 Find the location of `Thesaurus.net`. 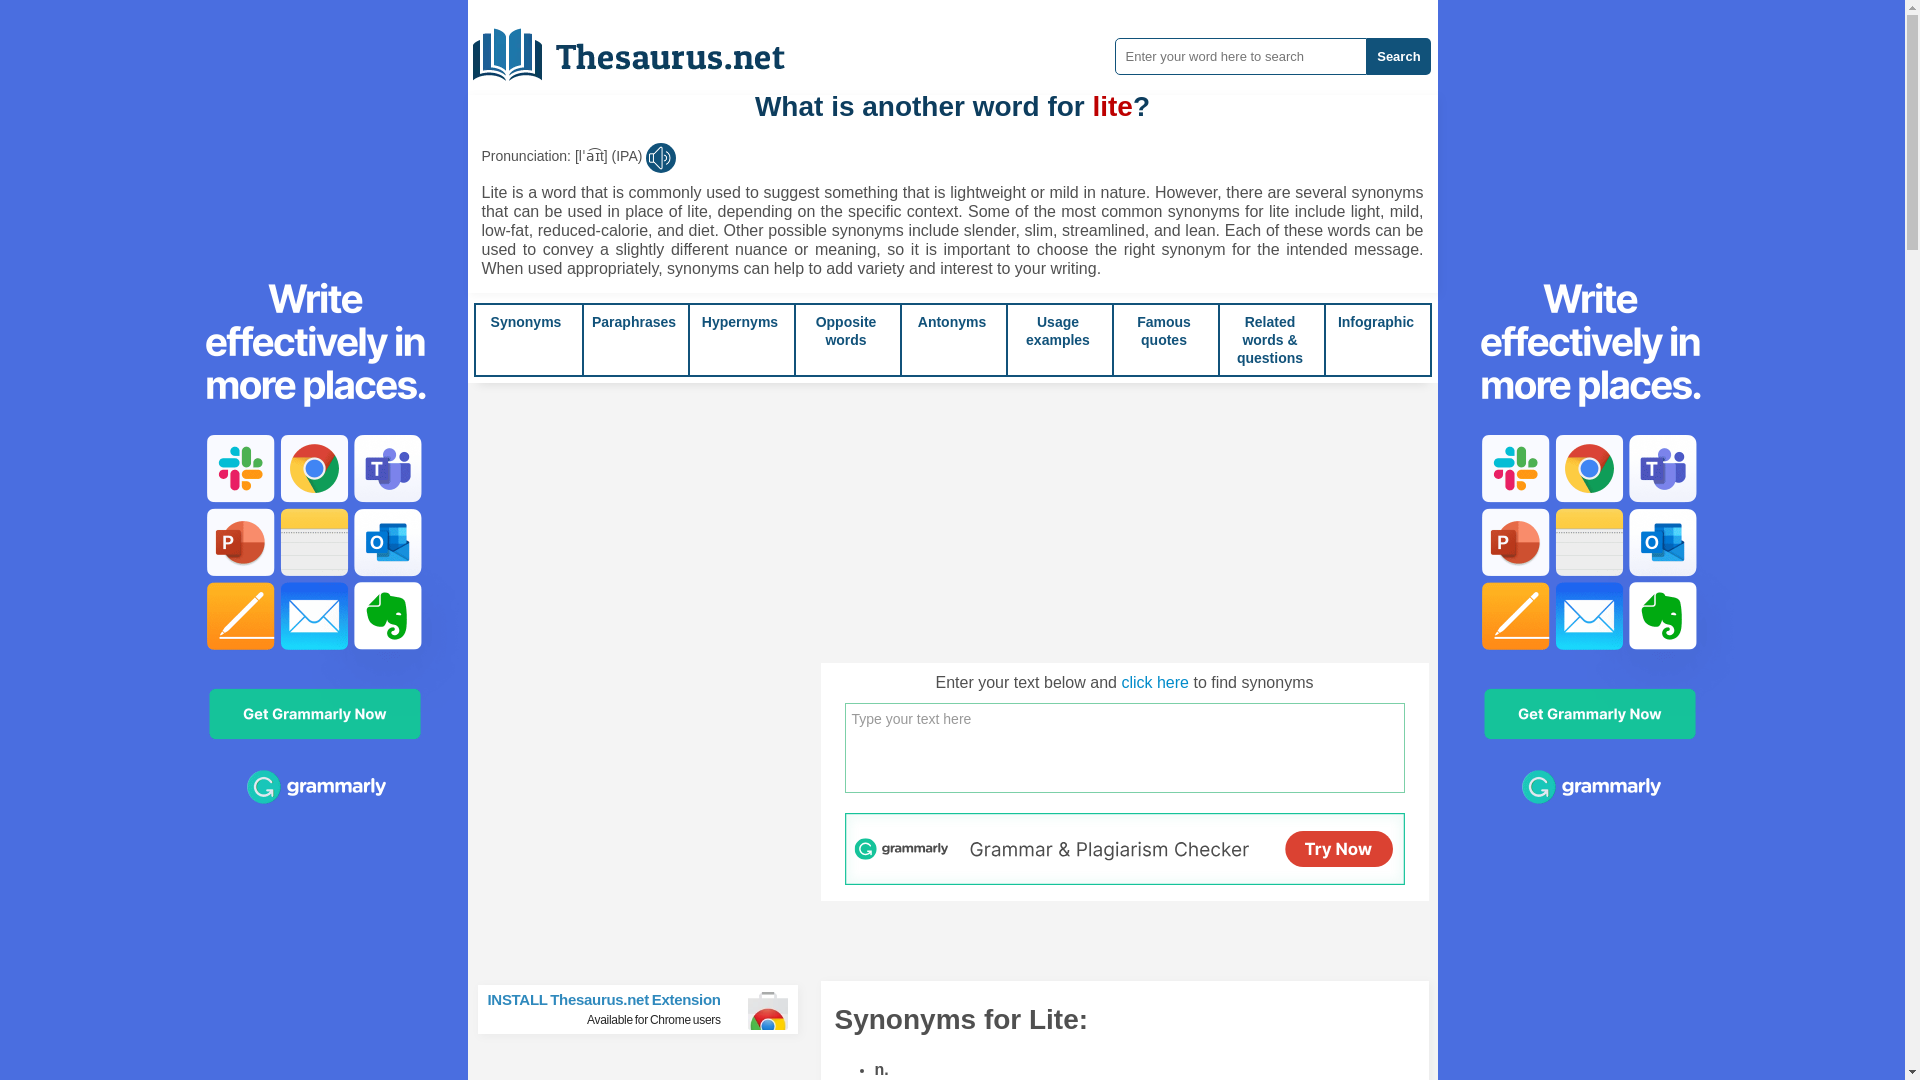

Thesaurus.net is located at coordinates (643, 47).